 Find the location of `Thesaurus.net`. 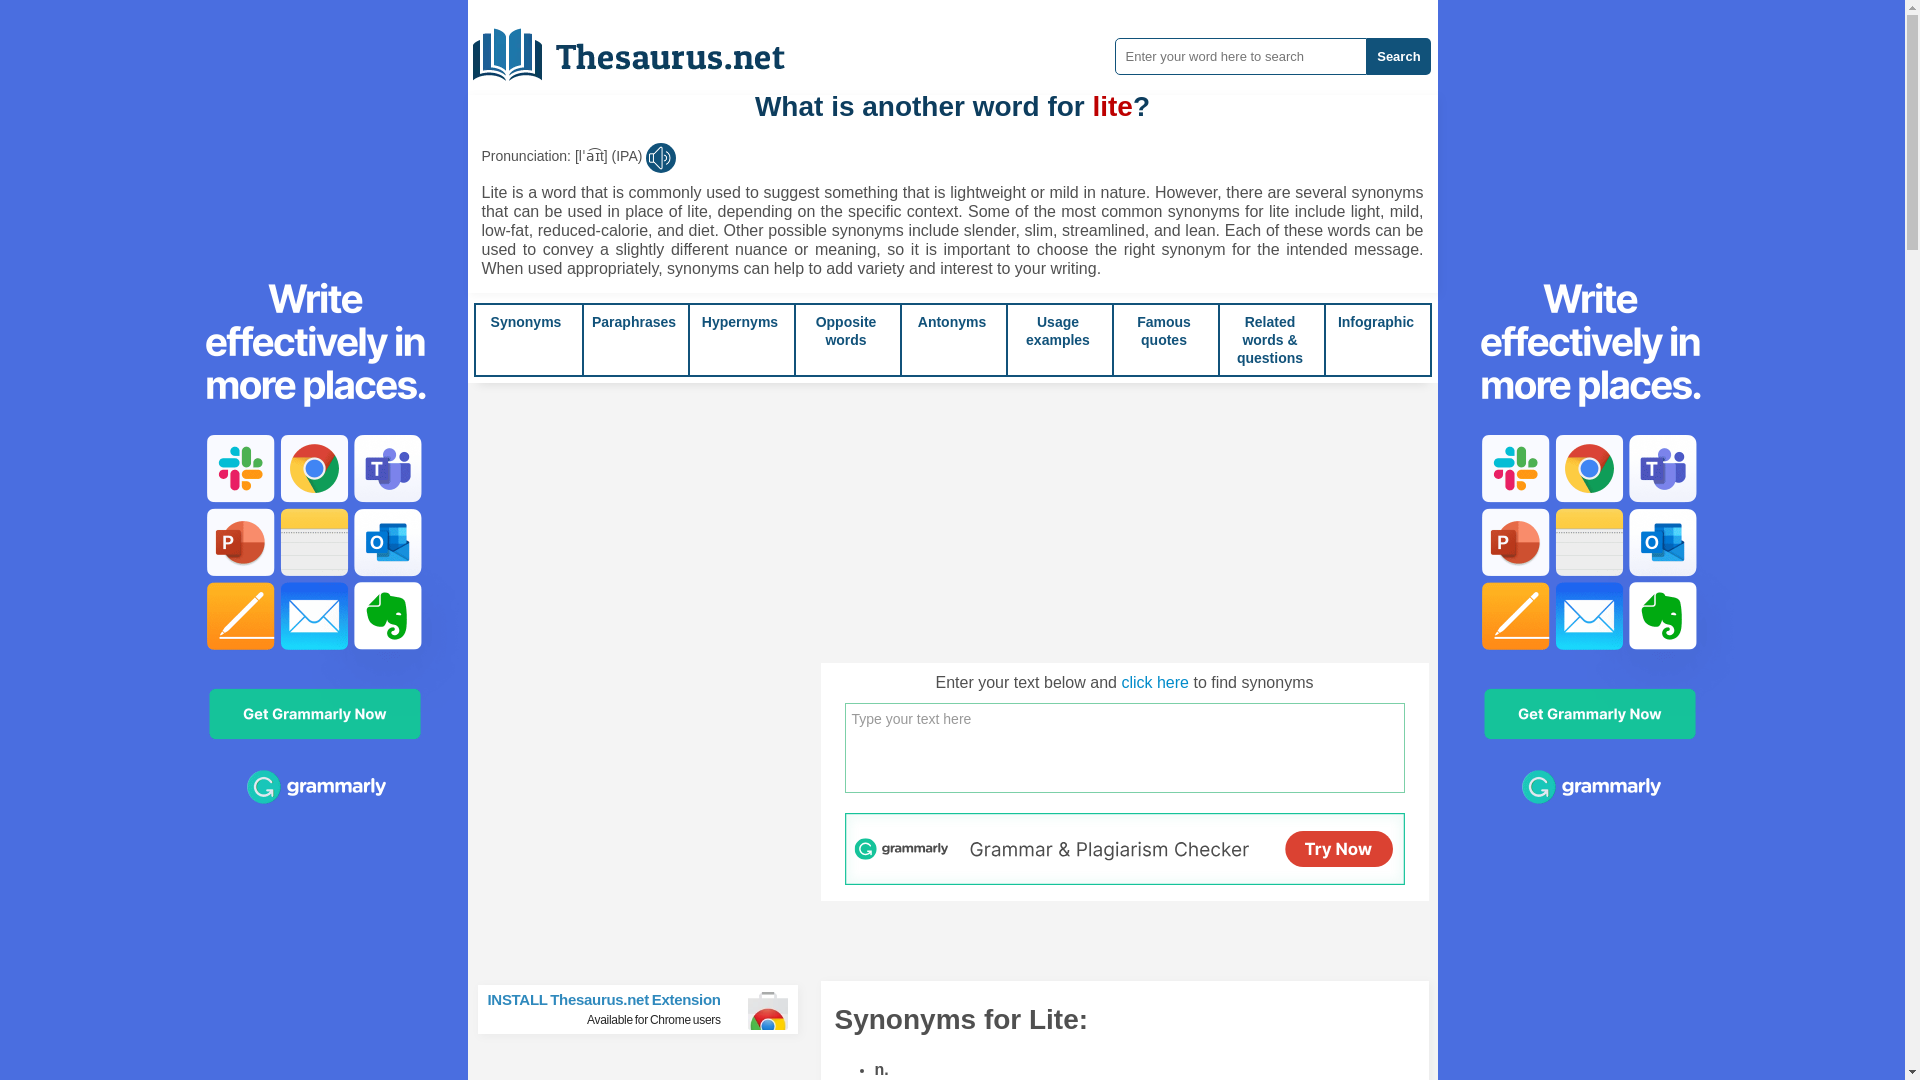

Thesaurus.net is located at coordinates (643, 47).